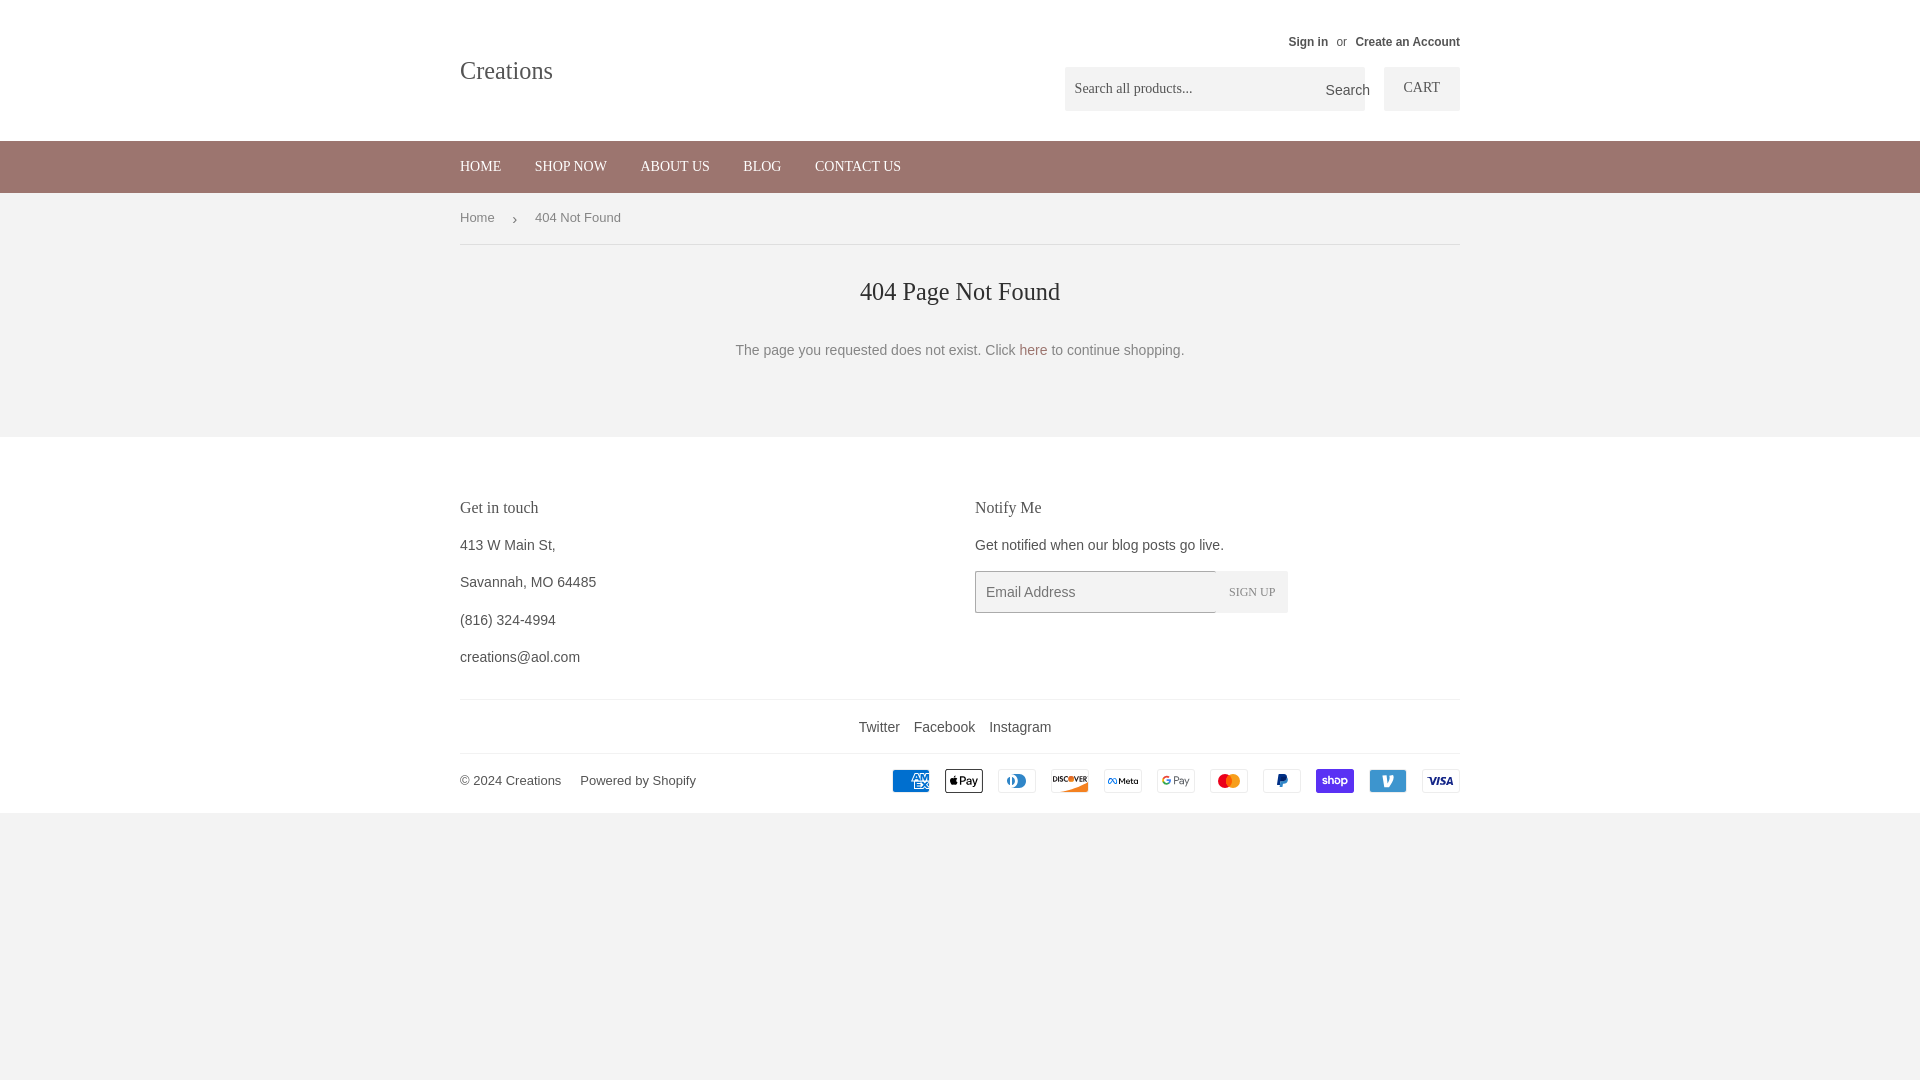 This screenshot has height=1080, width=1920. Describe the element at coordinates (674, 167) in the screenshot. I see `ABOUT US` at that location.